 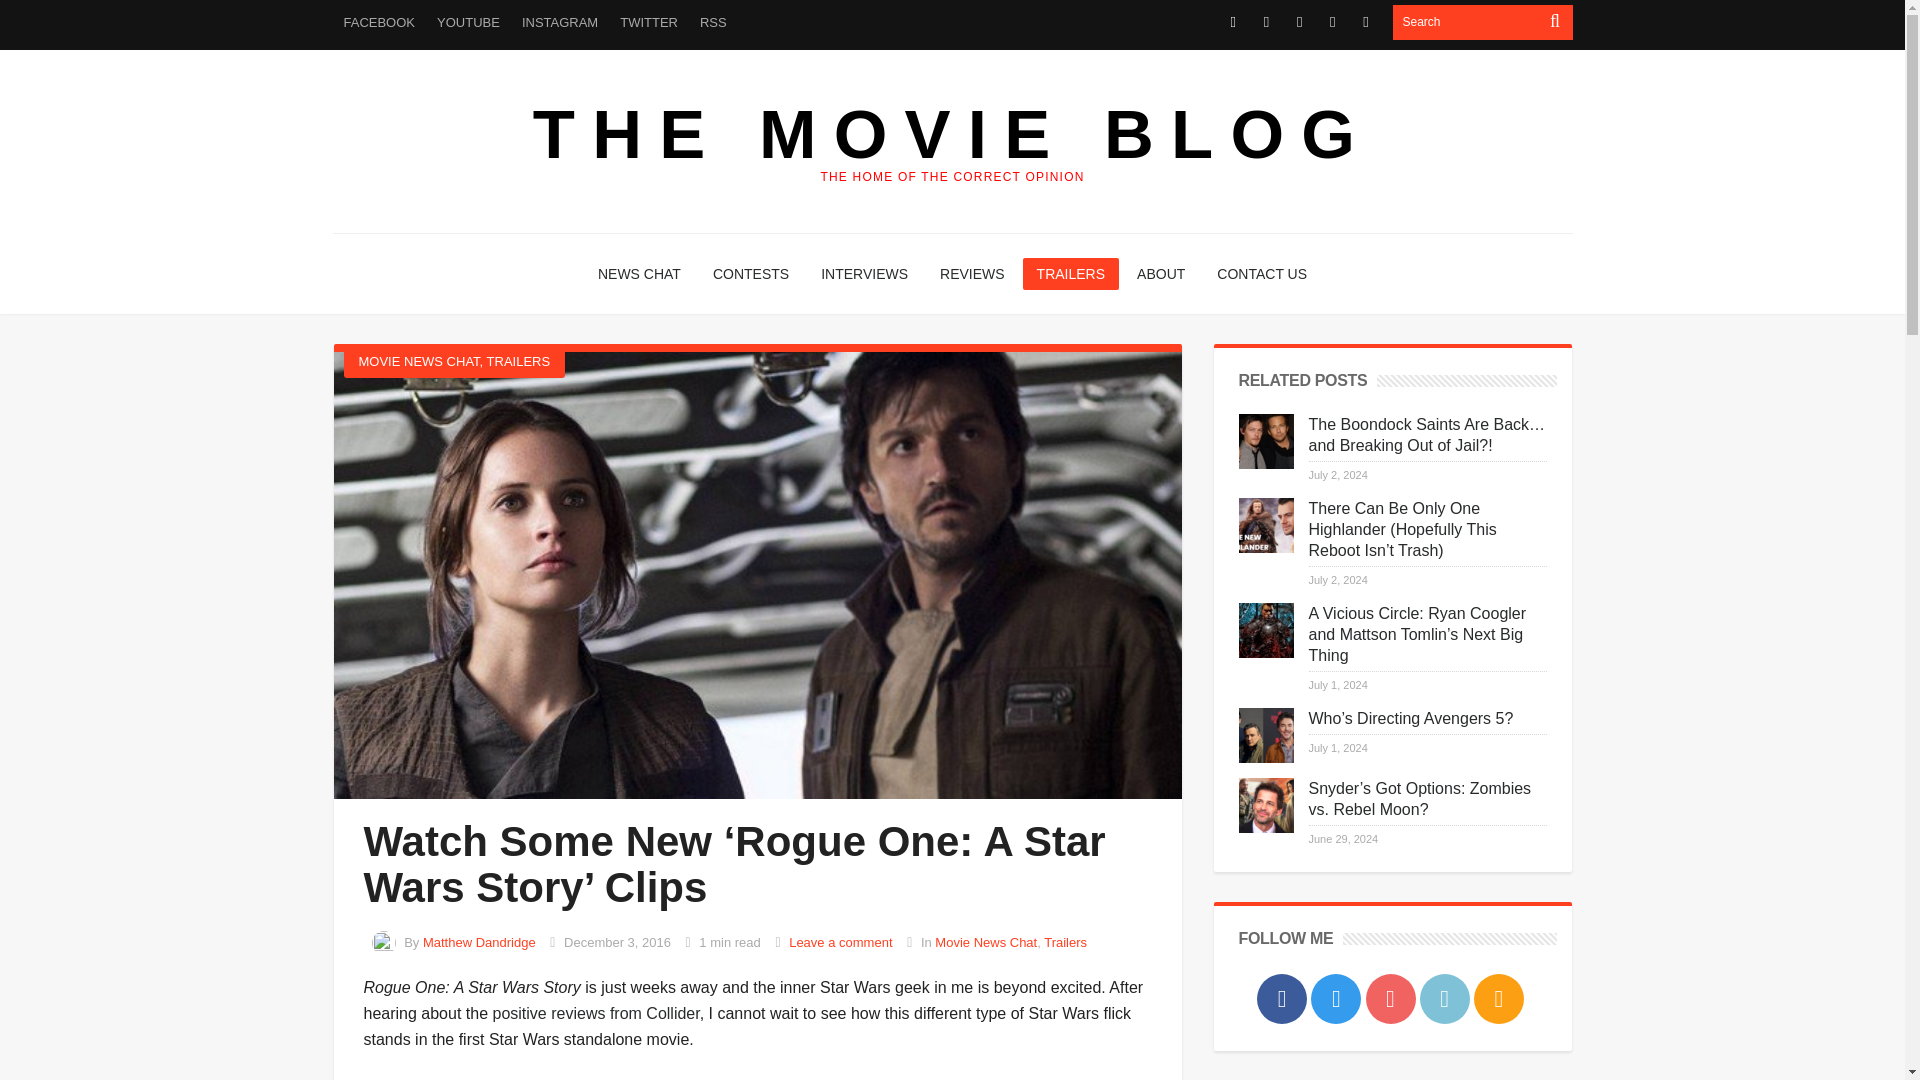 What do you see at coordinates (639, 274) in the screenshot?
I see `NEWS CHAT` at bounding box center [639, 274].